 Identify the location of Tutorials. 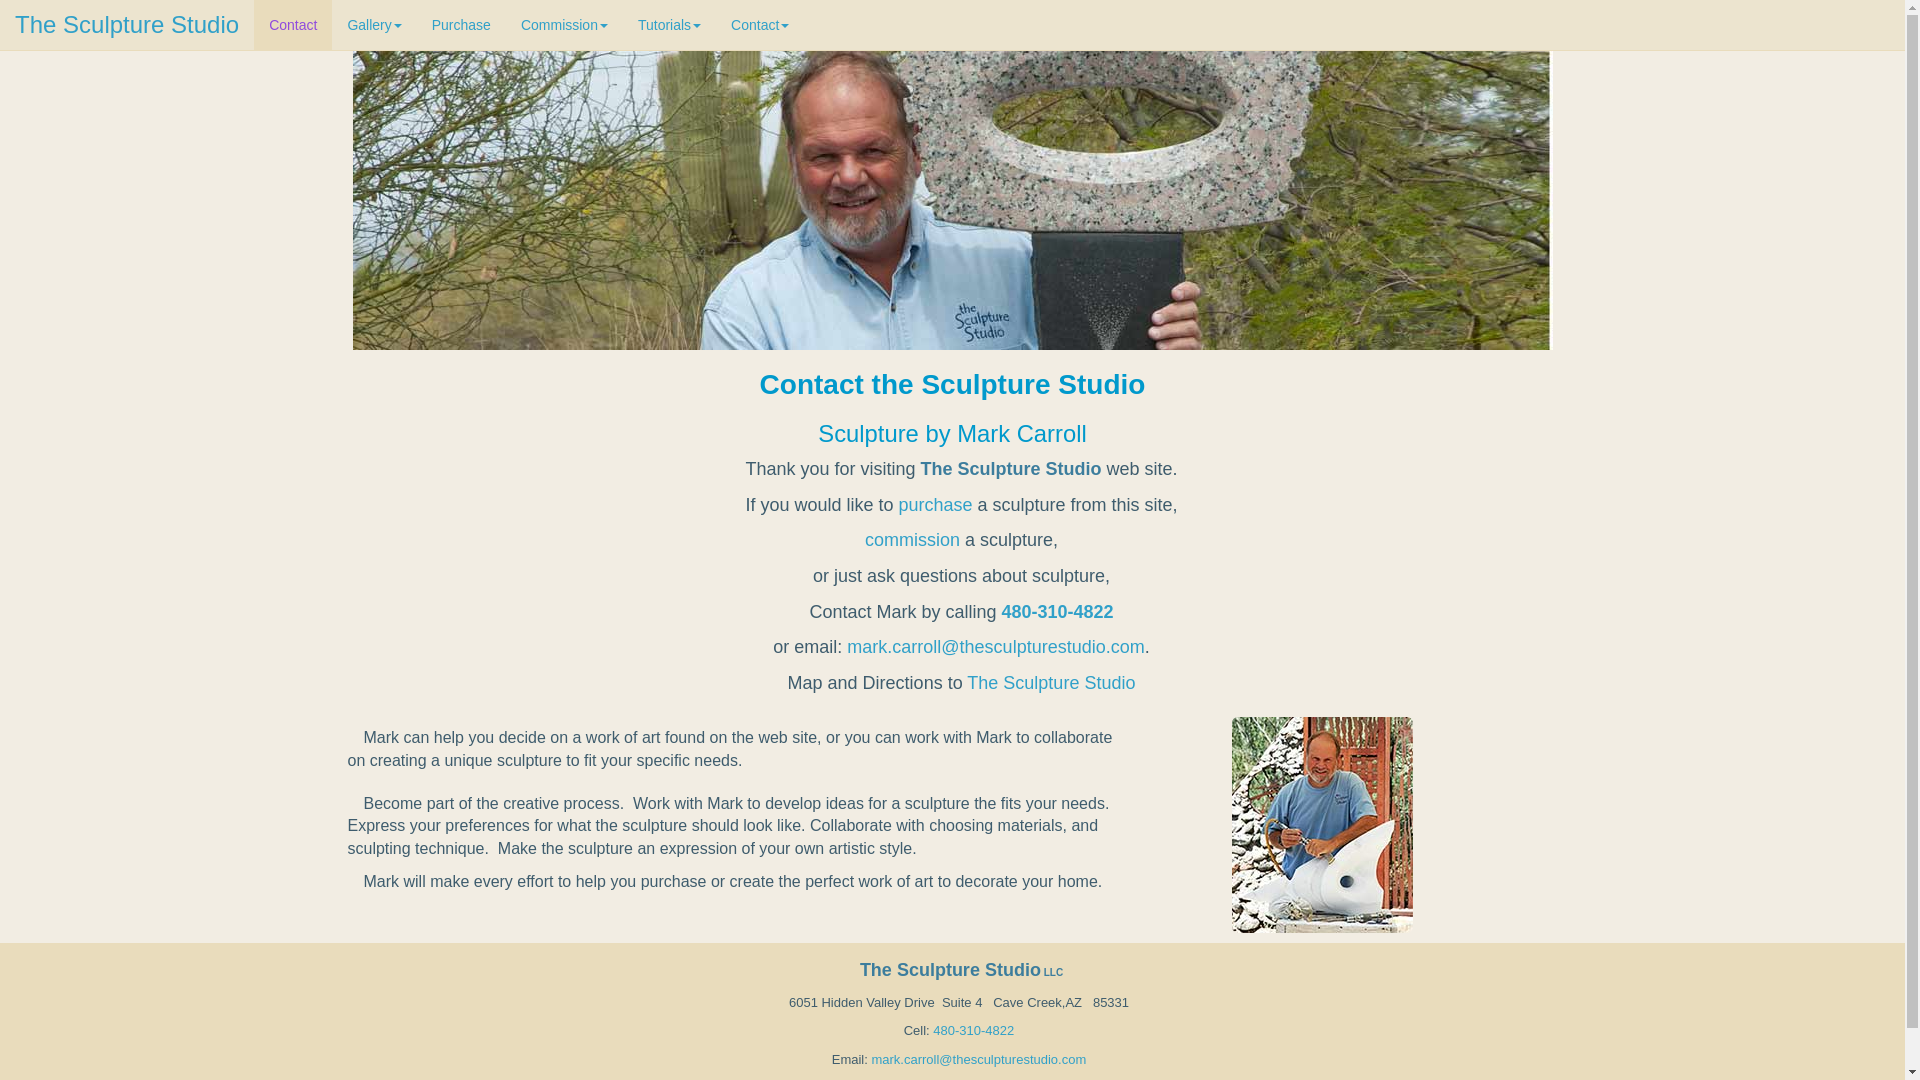
(669, 24).